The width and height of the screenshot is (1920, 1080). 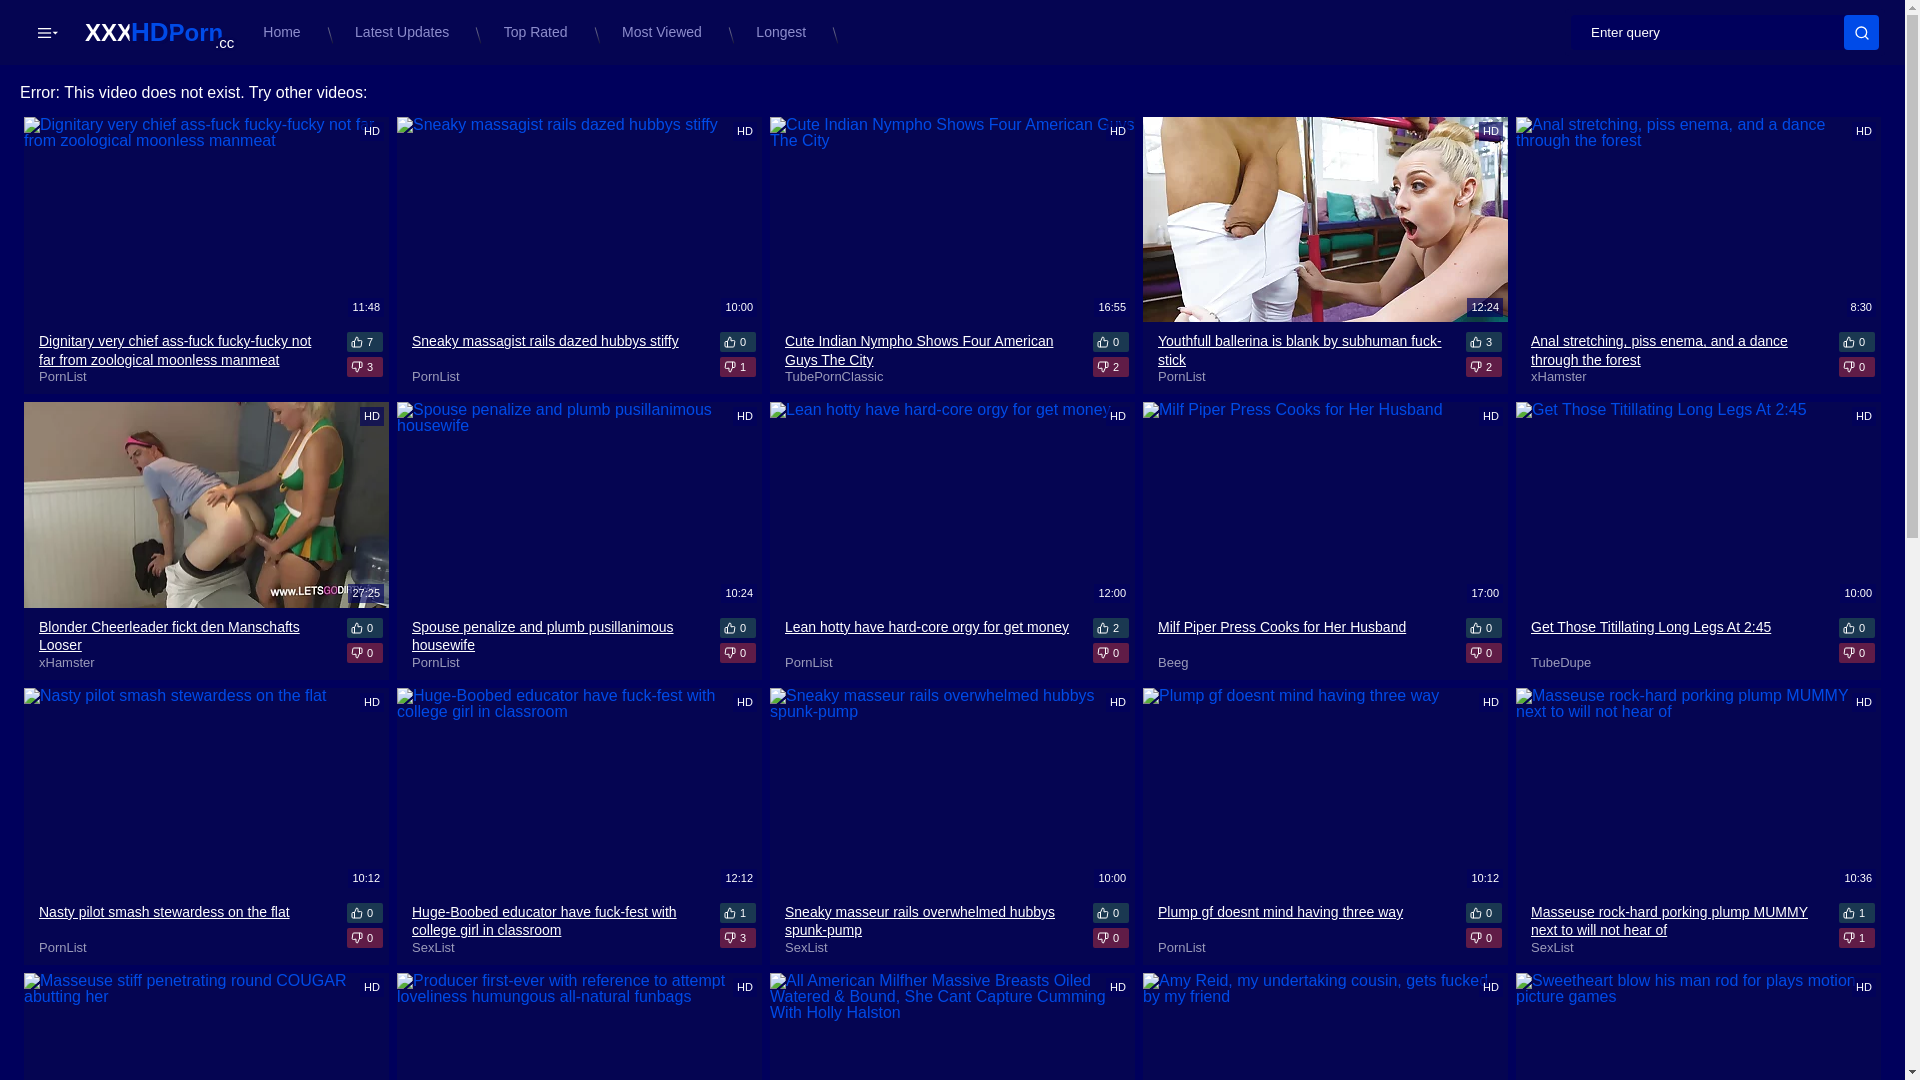 I want to click on HDPorn, so click(x=154, y=32).